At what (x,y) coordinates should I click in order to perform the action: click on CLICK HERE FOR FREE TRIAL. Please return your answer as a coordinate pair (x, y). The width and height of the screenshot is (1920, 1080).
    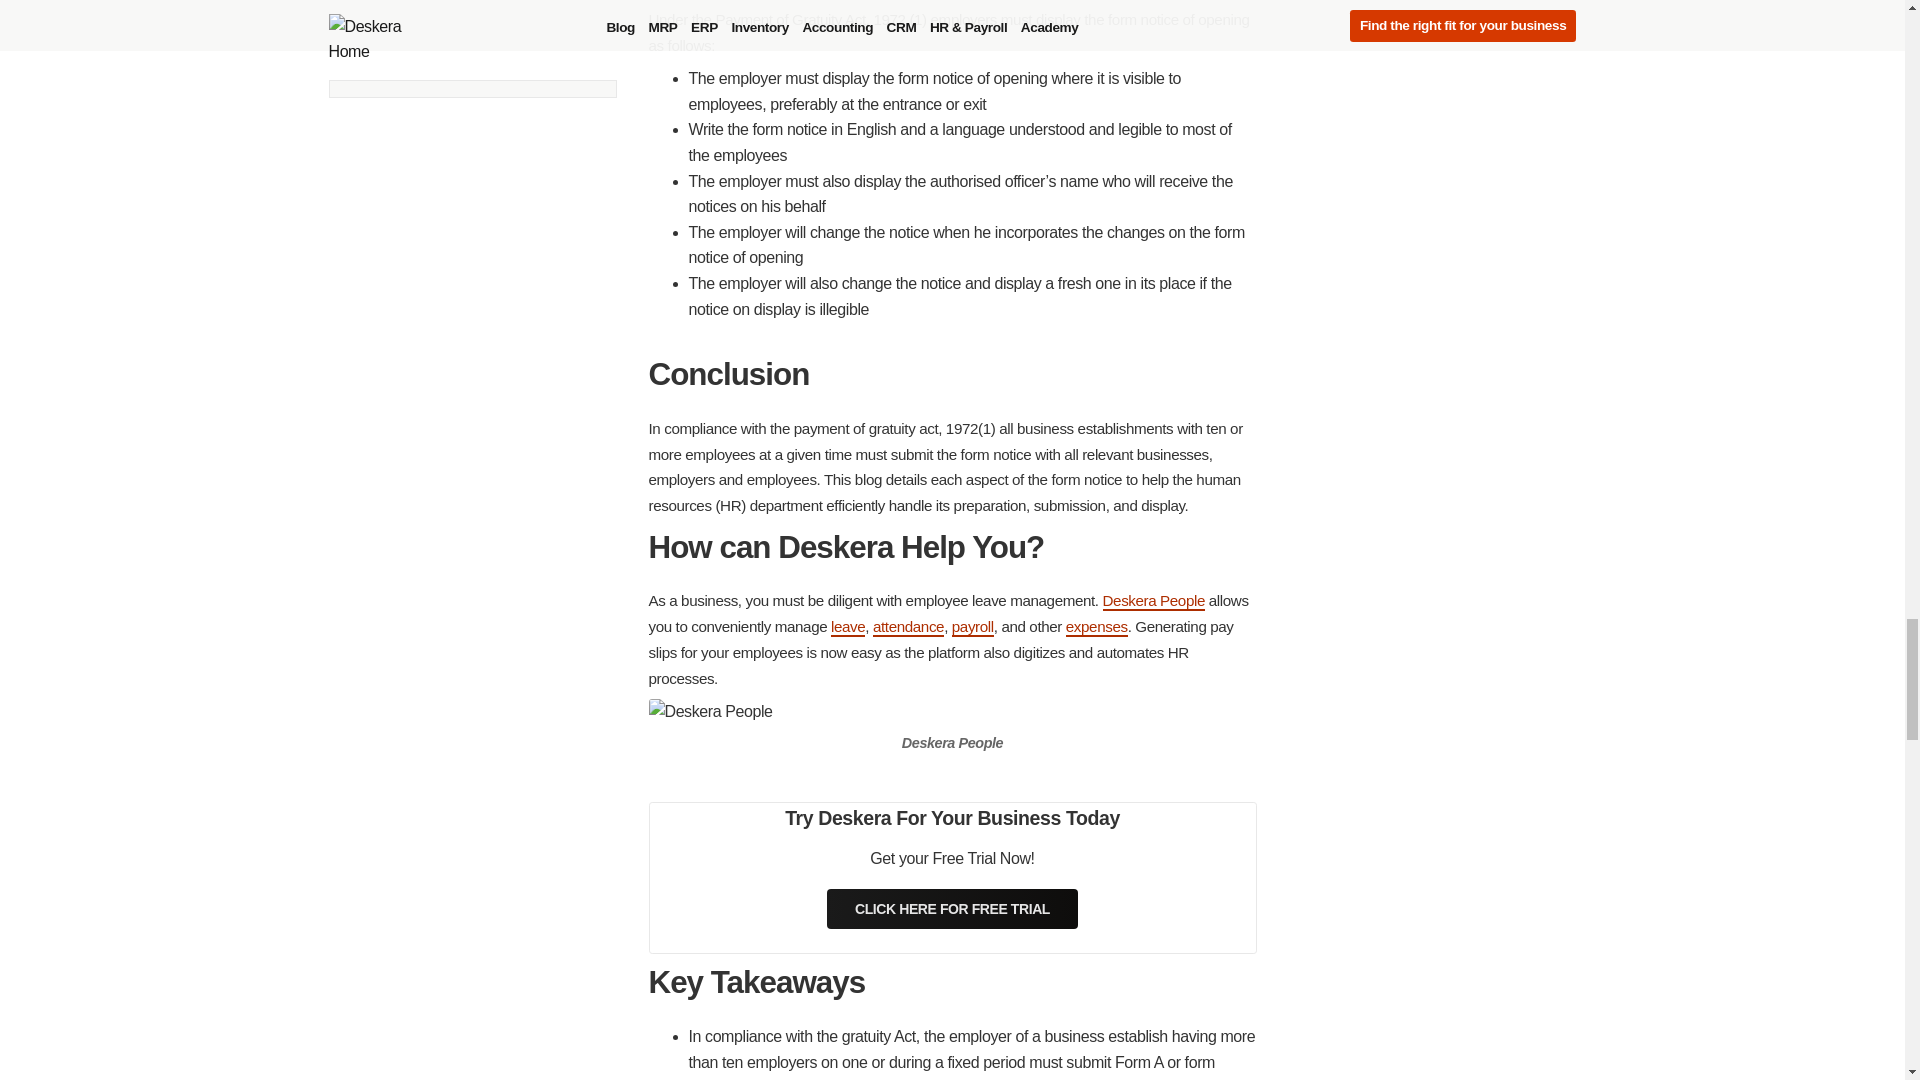
    Looking at the image, I should click on (952, 908).